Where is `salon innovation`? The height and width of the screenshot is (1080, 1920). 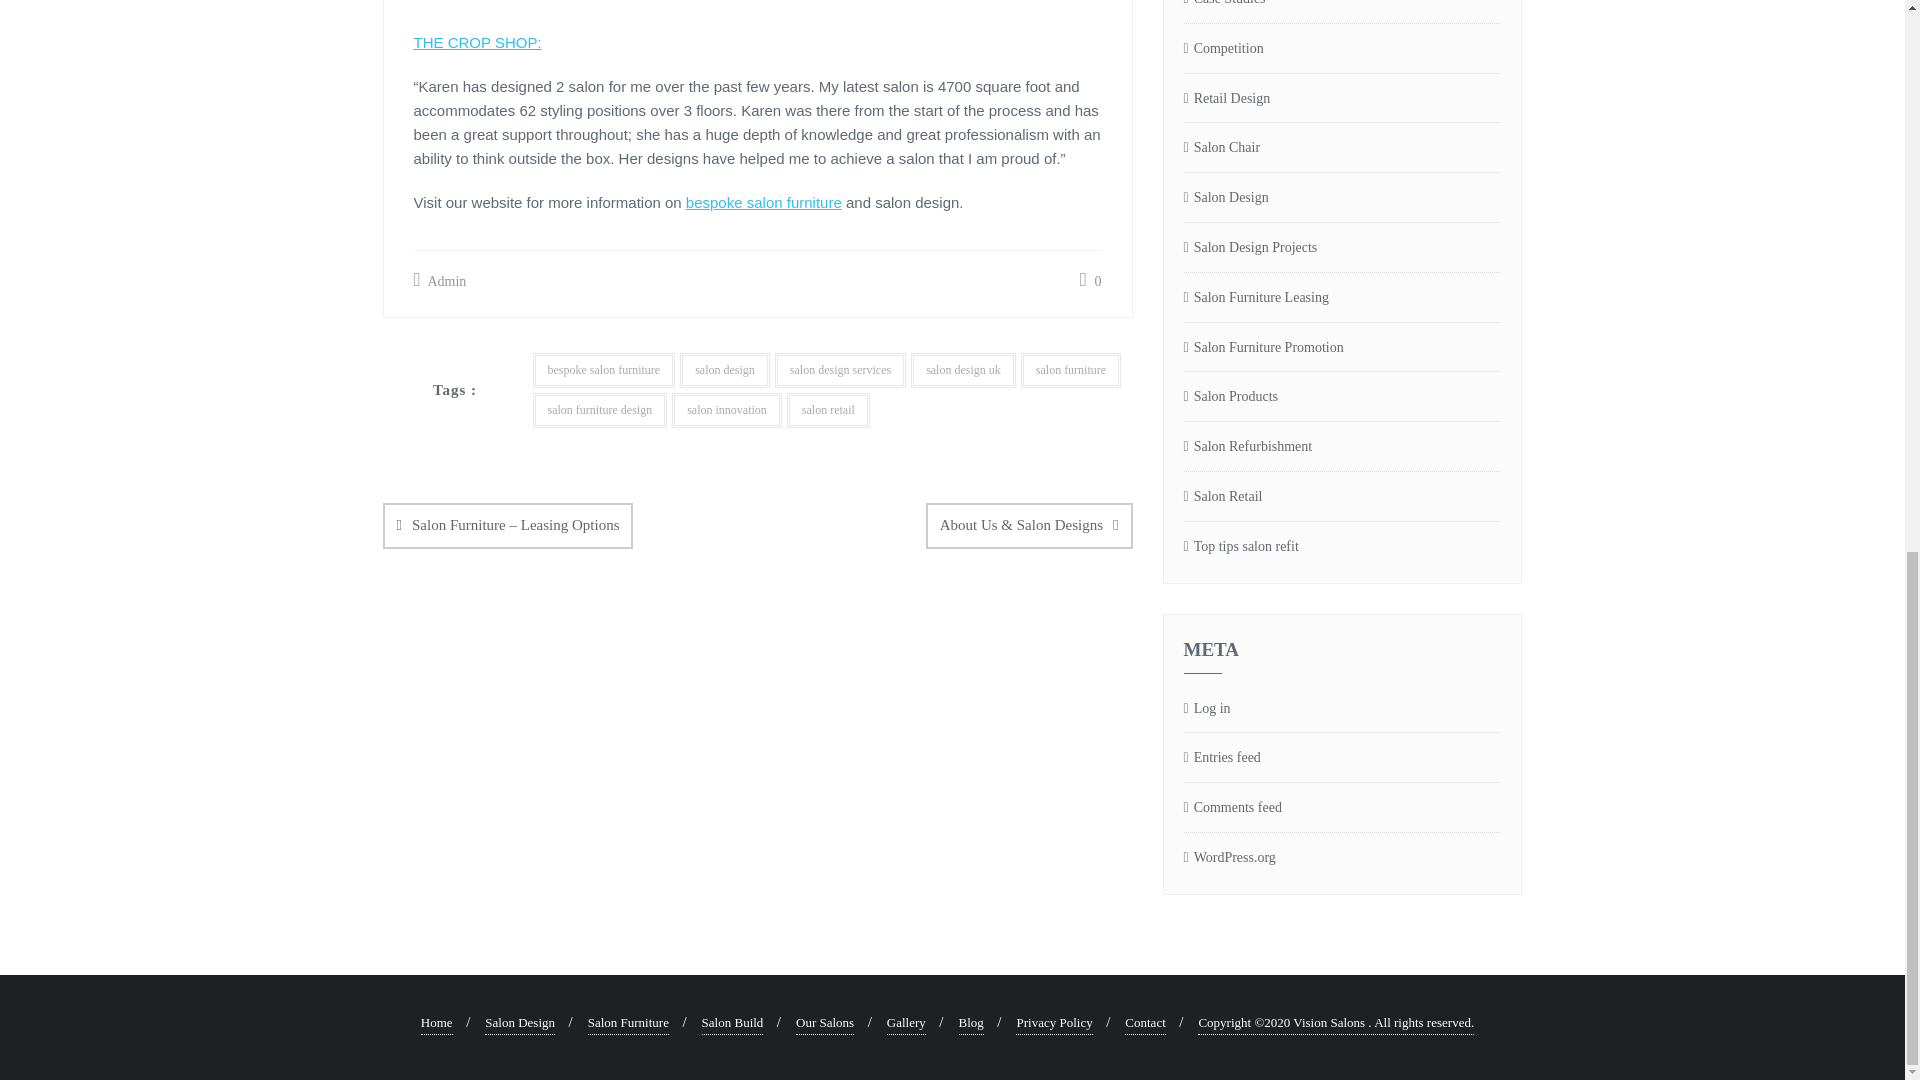
salon innovation is located at coordinates (726, 410).